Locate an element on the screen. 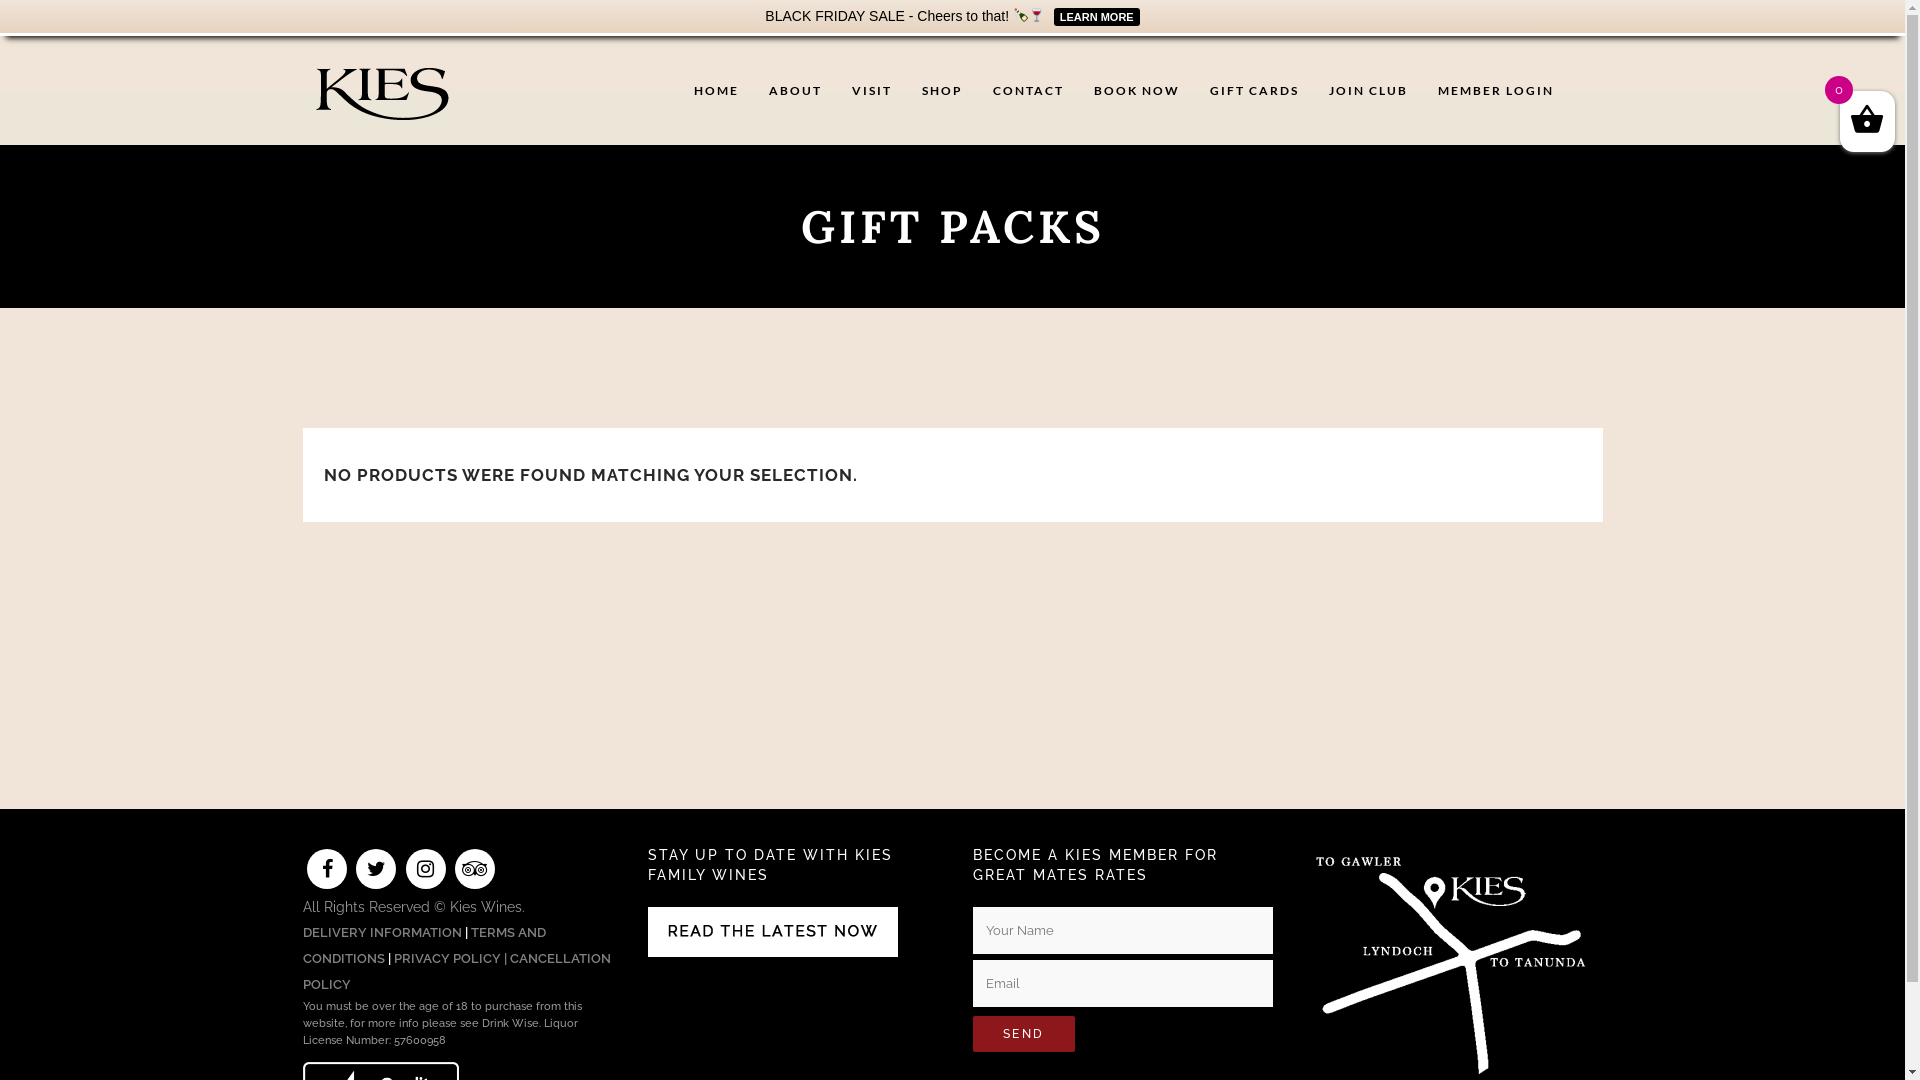 This screenshot has height=1080, width=1920. GIFT CARDS is located at coordinates (1254, 90).